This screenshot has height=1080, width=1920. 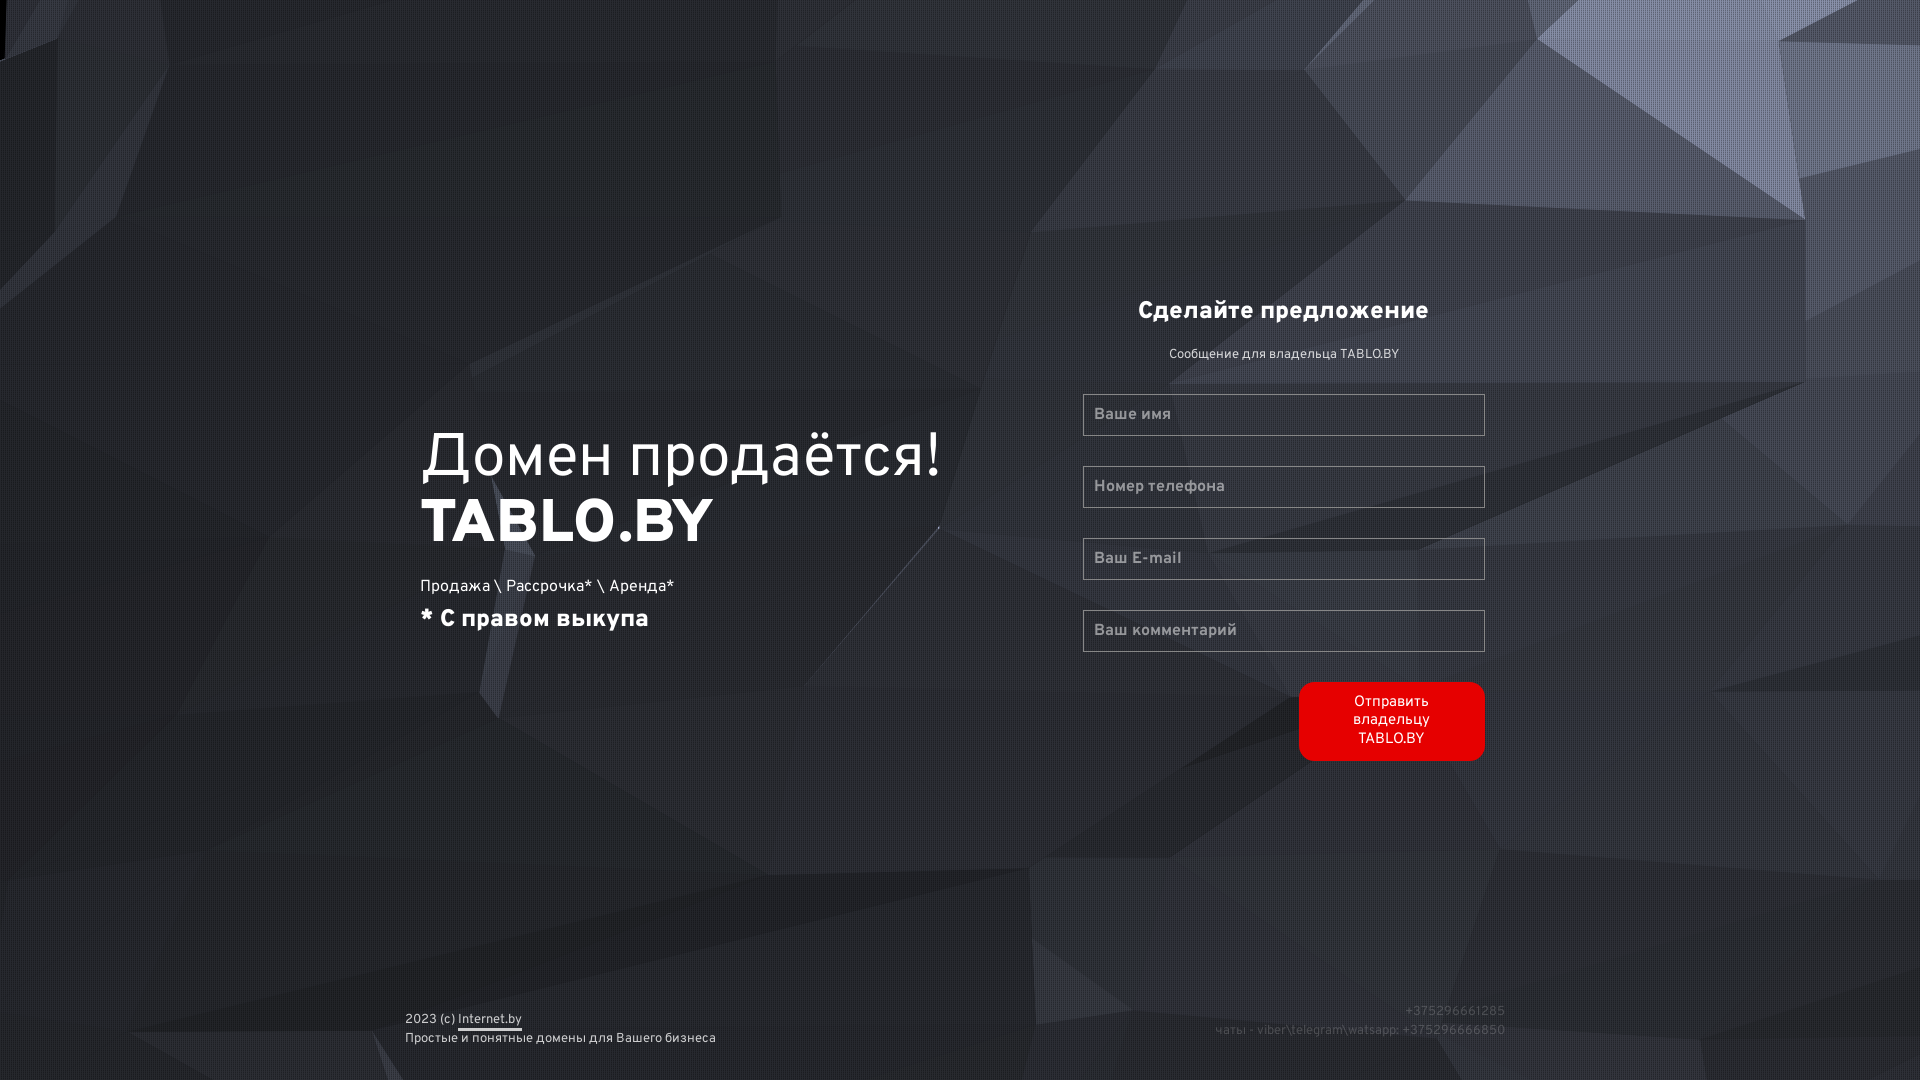 What do you see at coordinates (1455, 1011) in the screenshot?
I see `+375296661285` at bounding box center [1455, 1011].